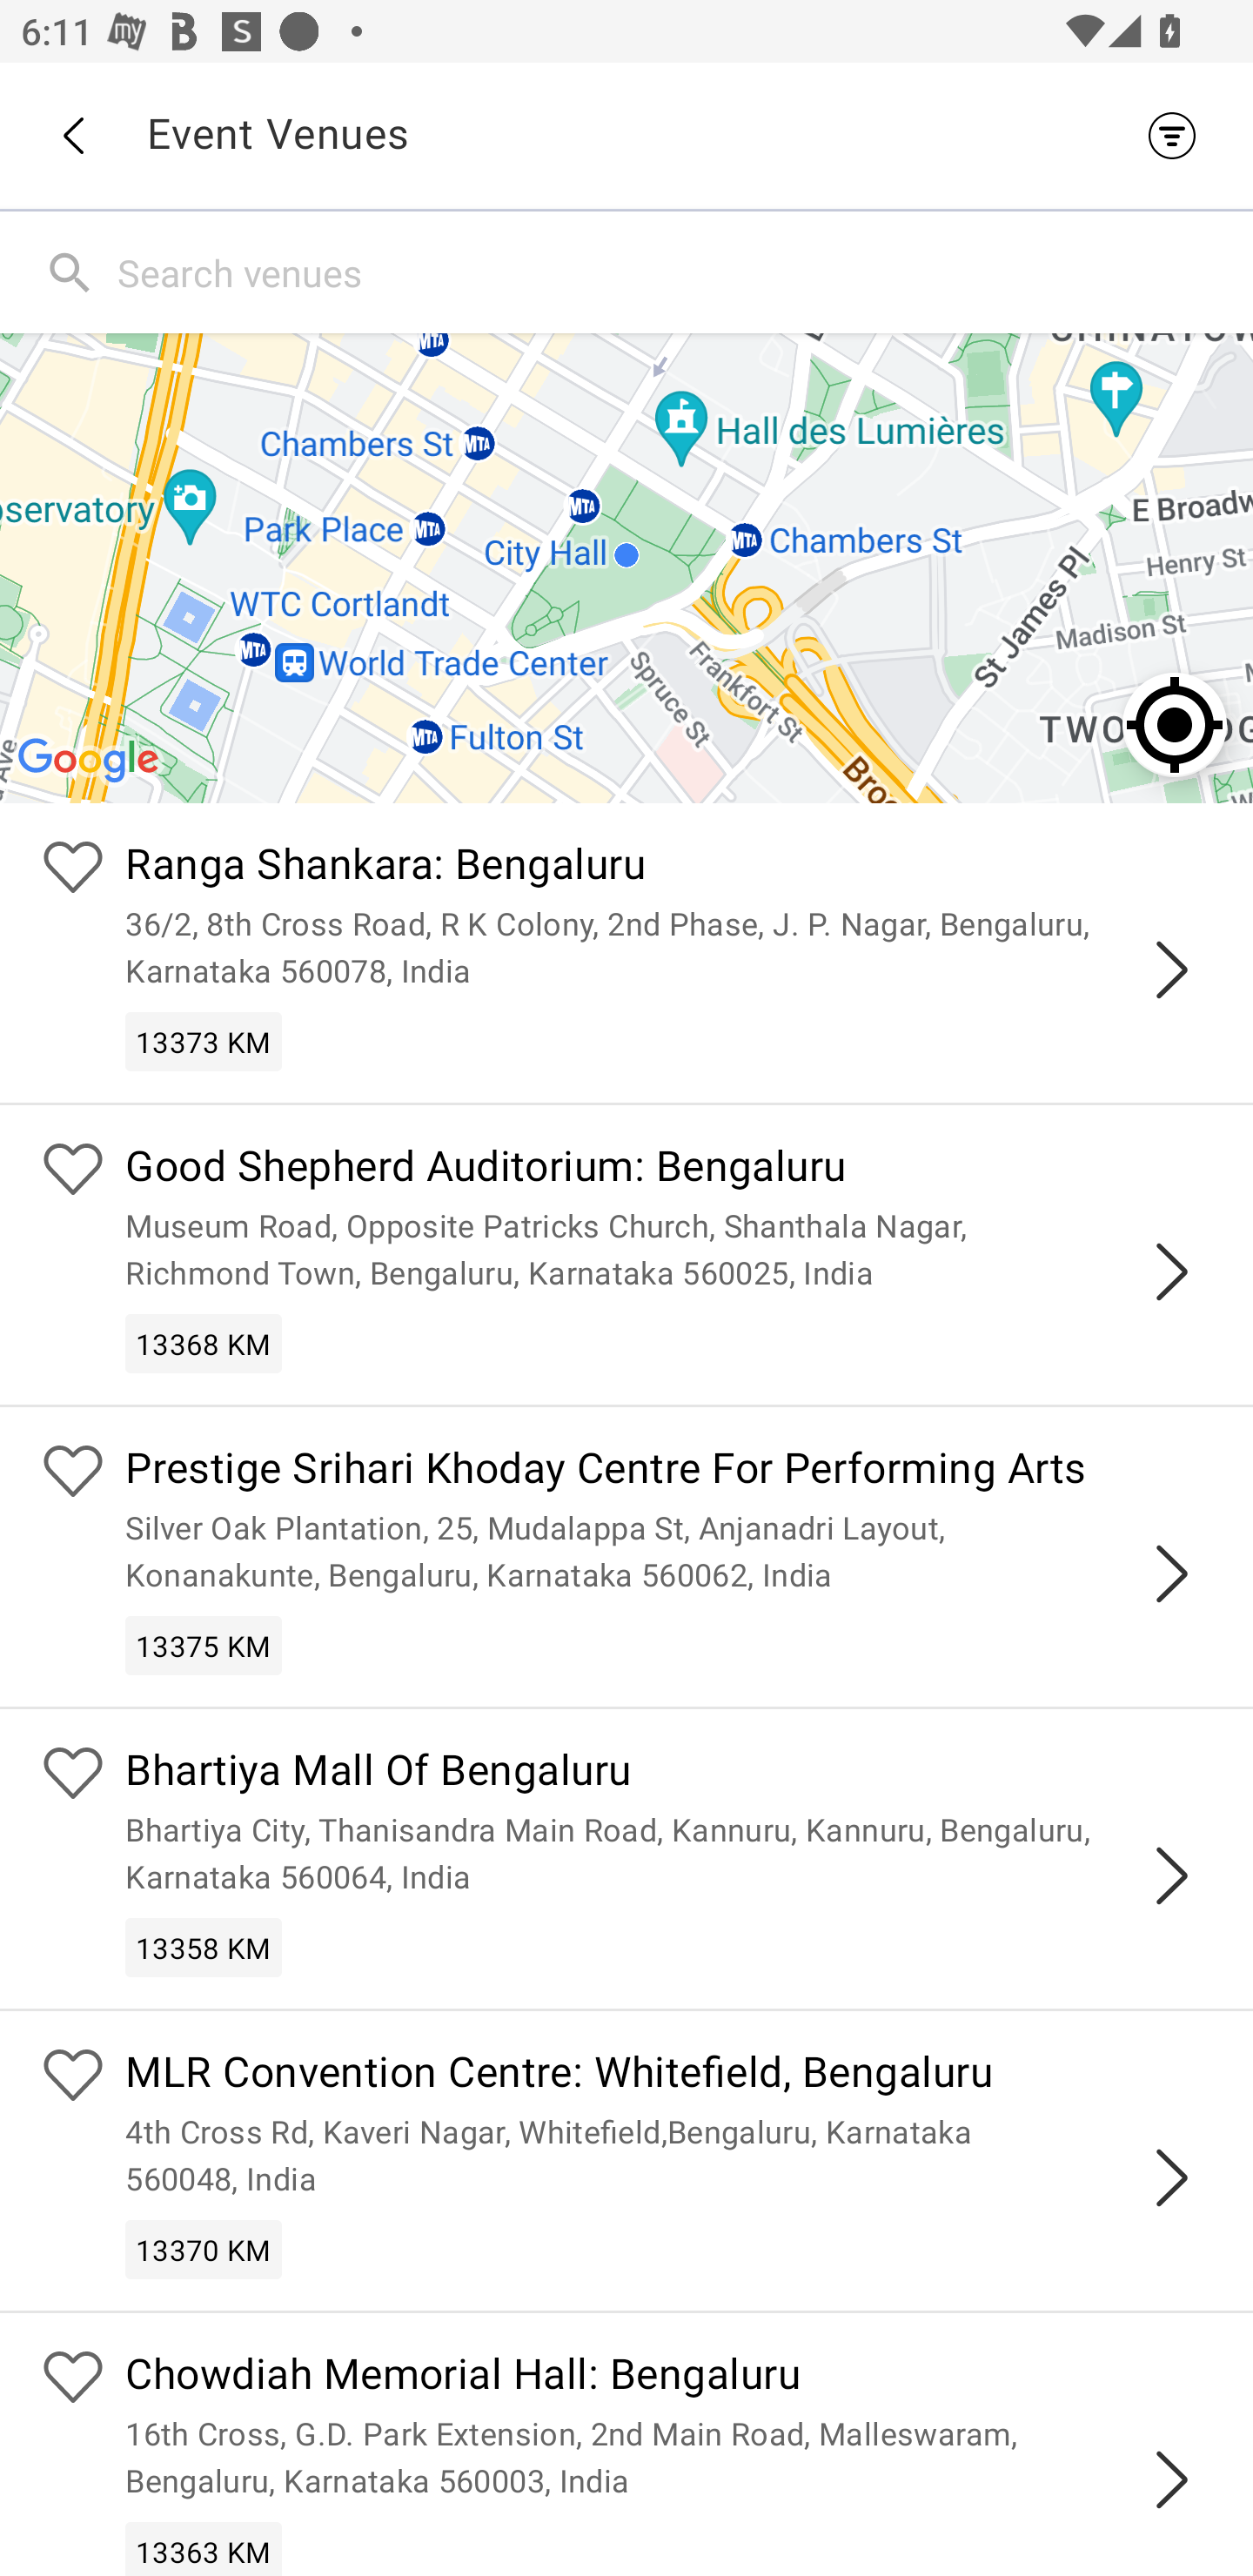  I want to click on , so click(1171, 1876).